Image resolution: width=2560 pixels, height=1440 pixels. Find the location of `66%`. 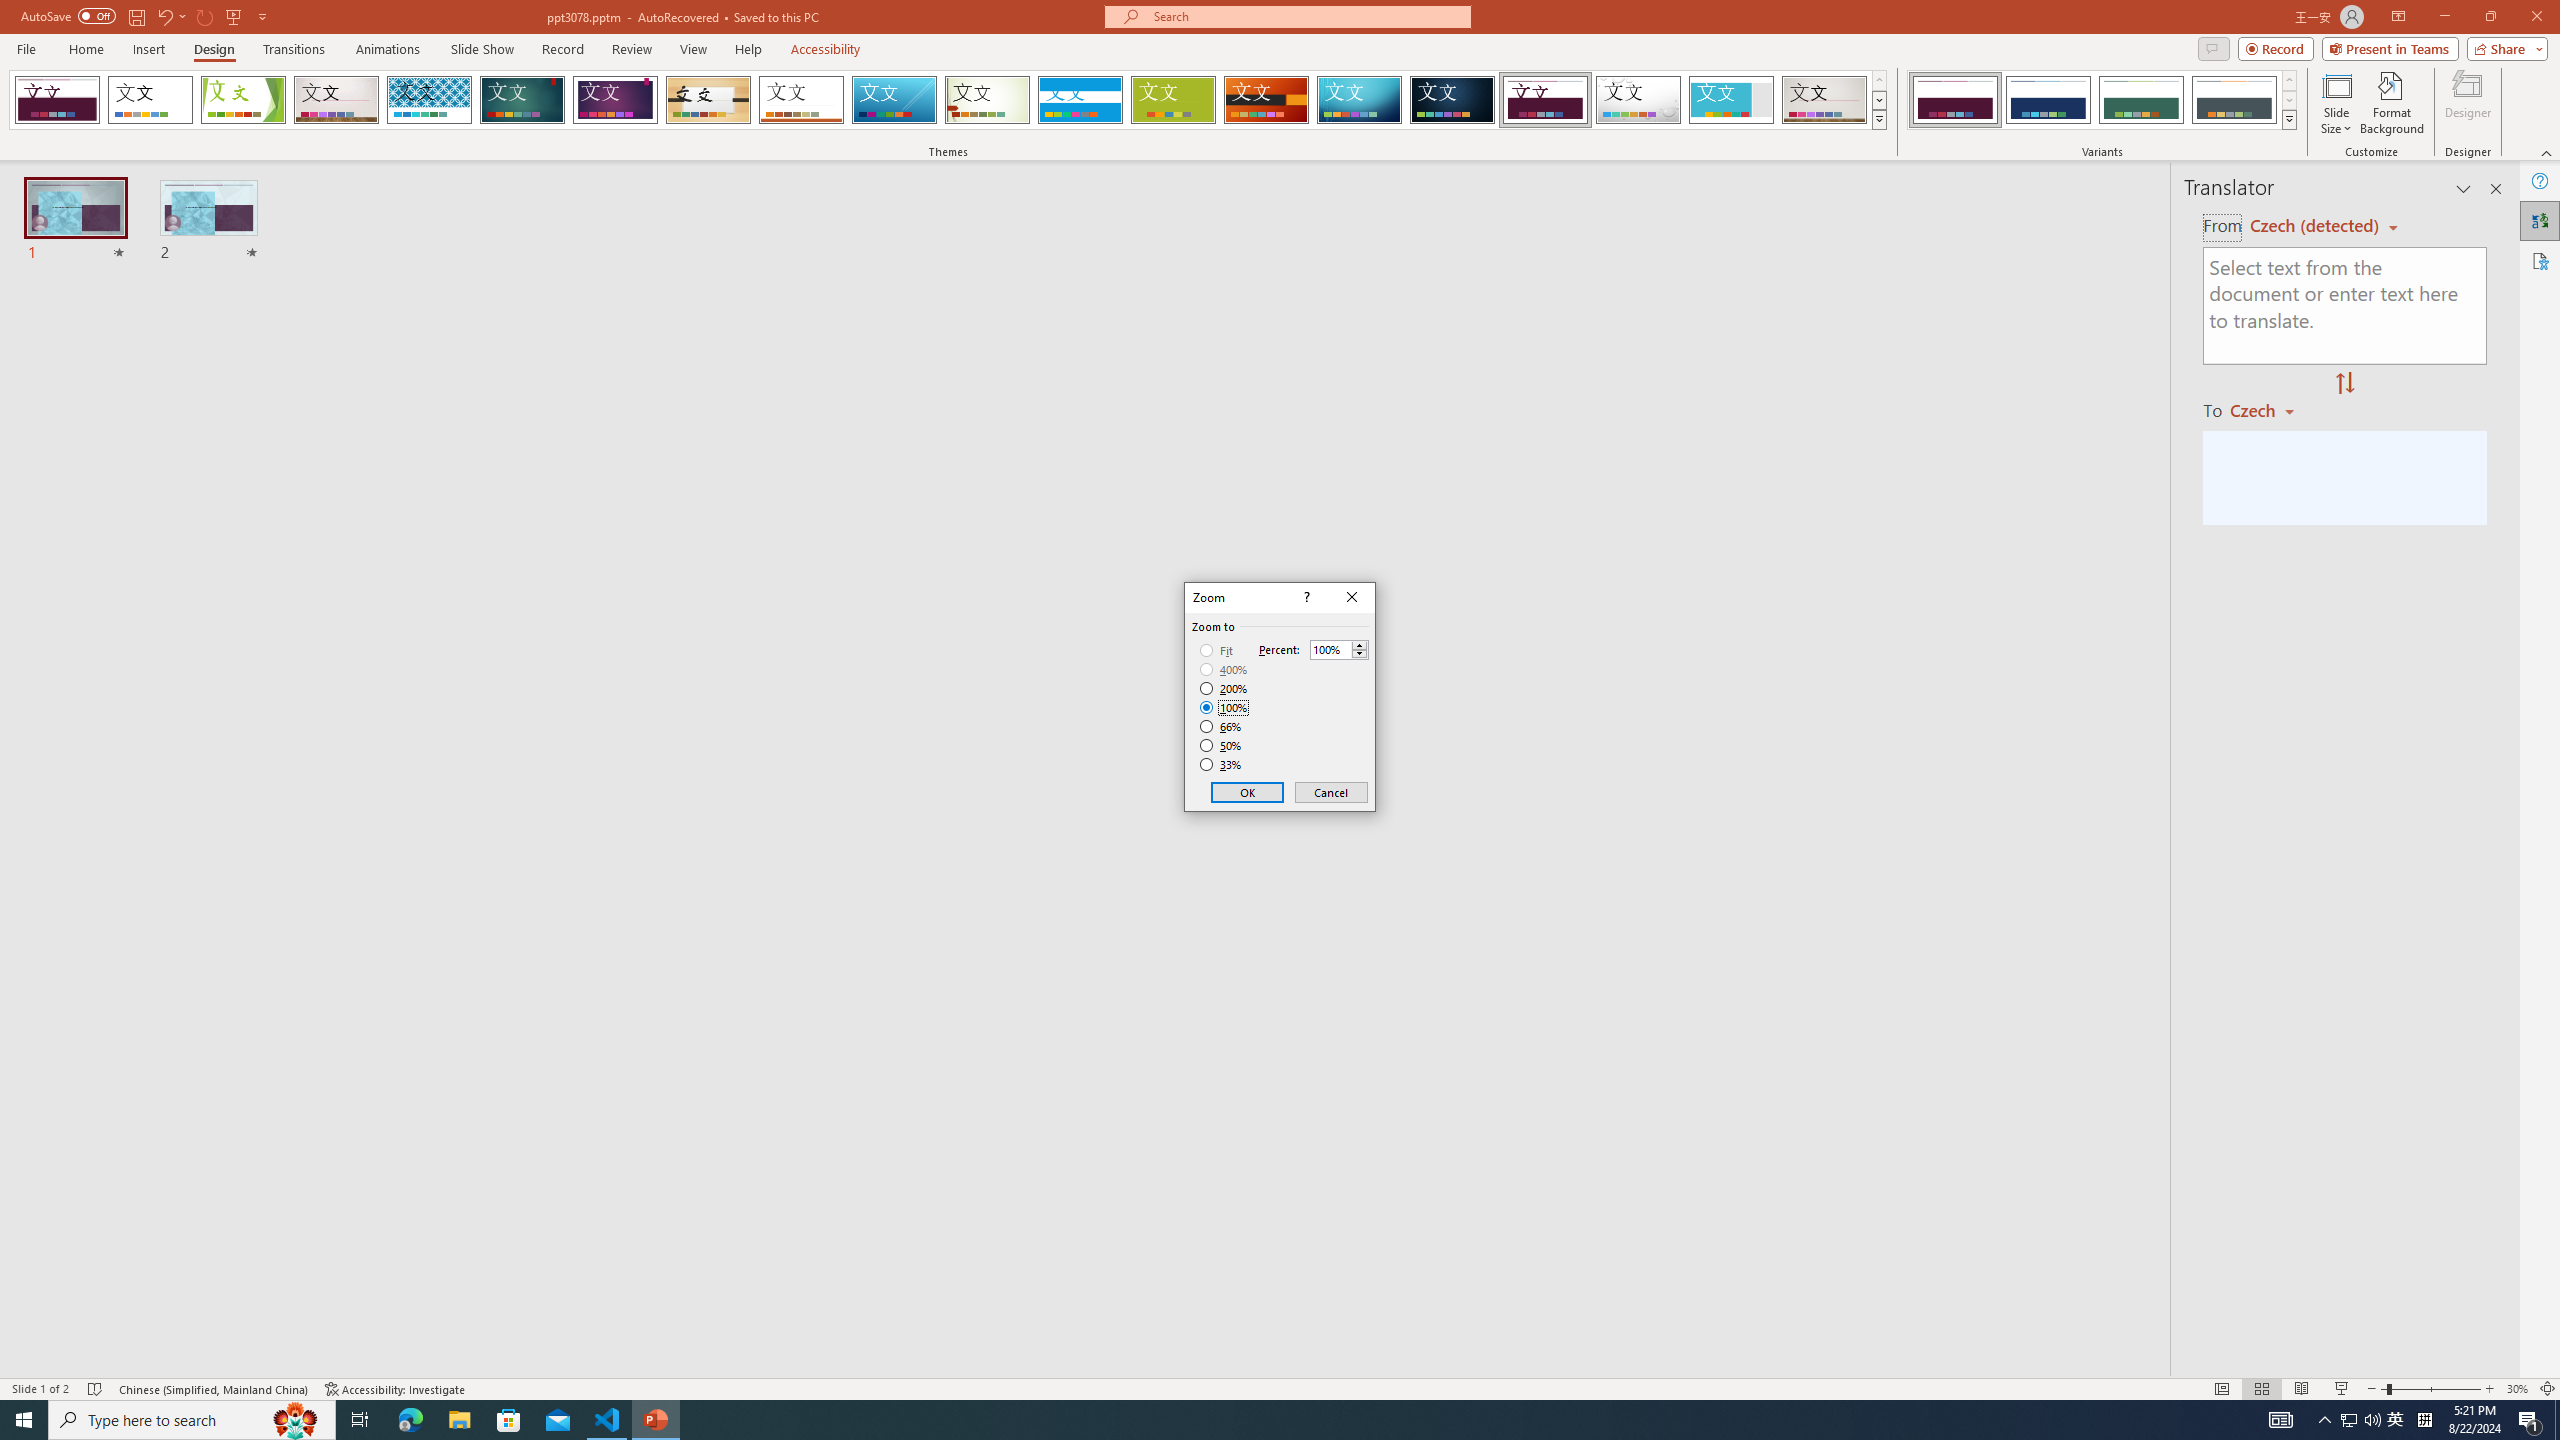

66% is located at coordinates (1222, 726).